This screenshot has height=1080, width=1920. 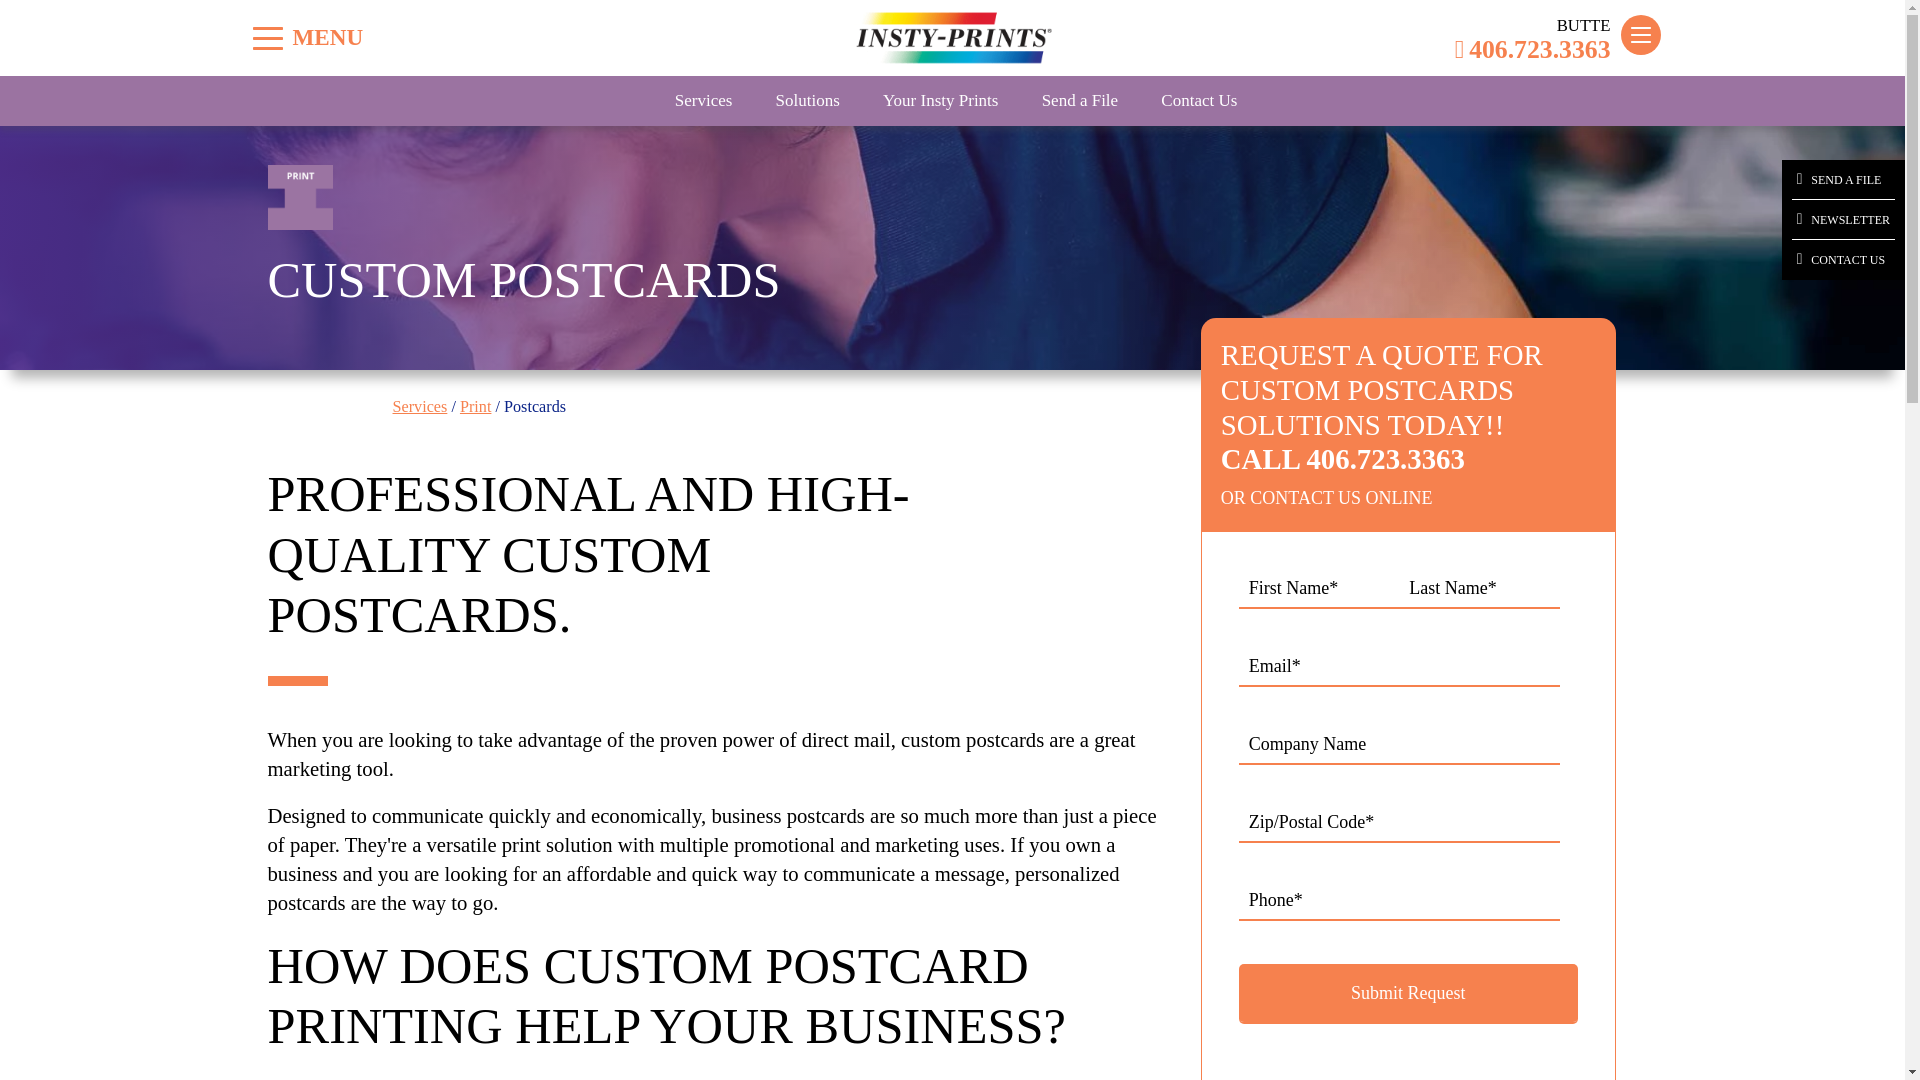 What do you see at coordinates (940, 100) in the screenshot?
I see `Your Insty Prints` at bounding box center [940, 100].